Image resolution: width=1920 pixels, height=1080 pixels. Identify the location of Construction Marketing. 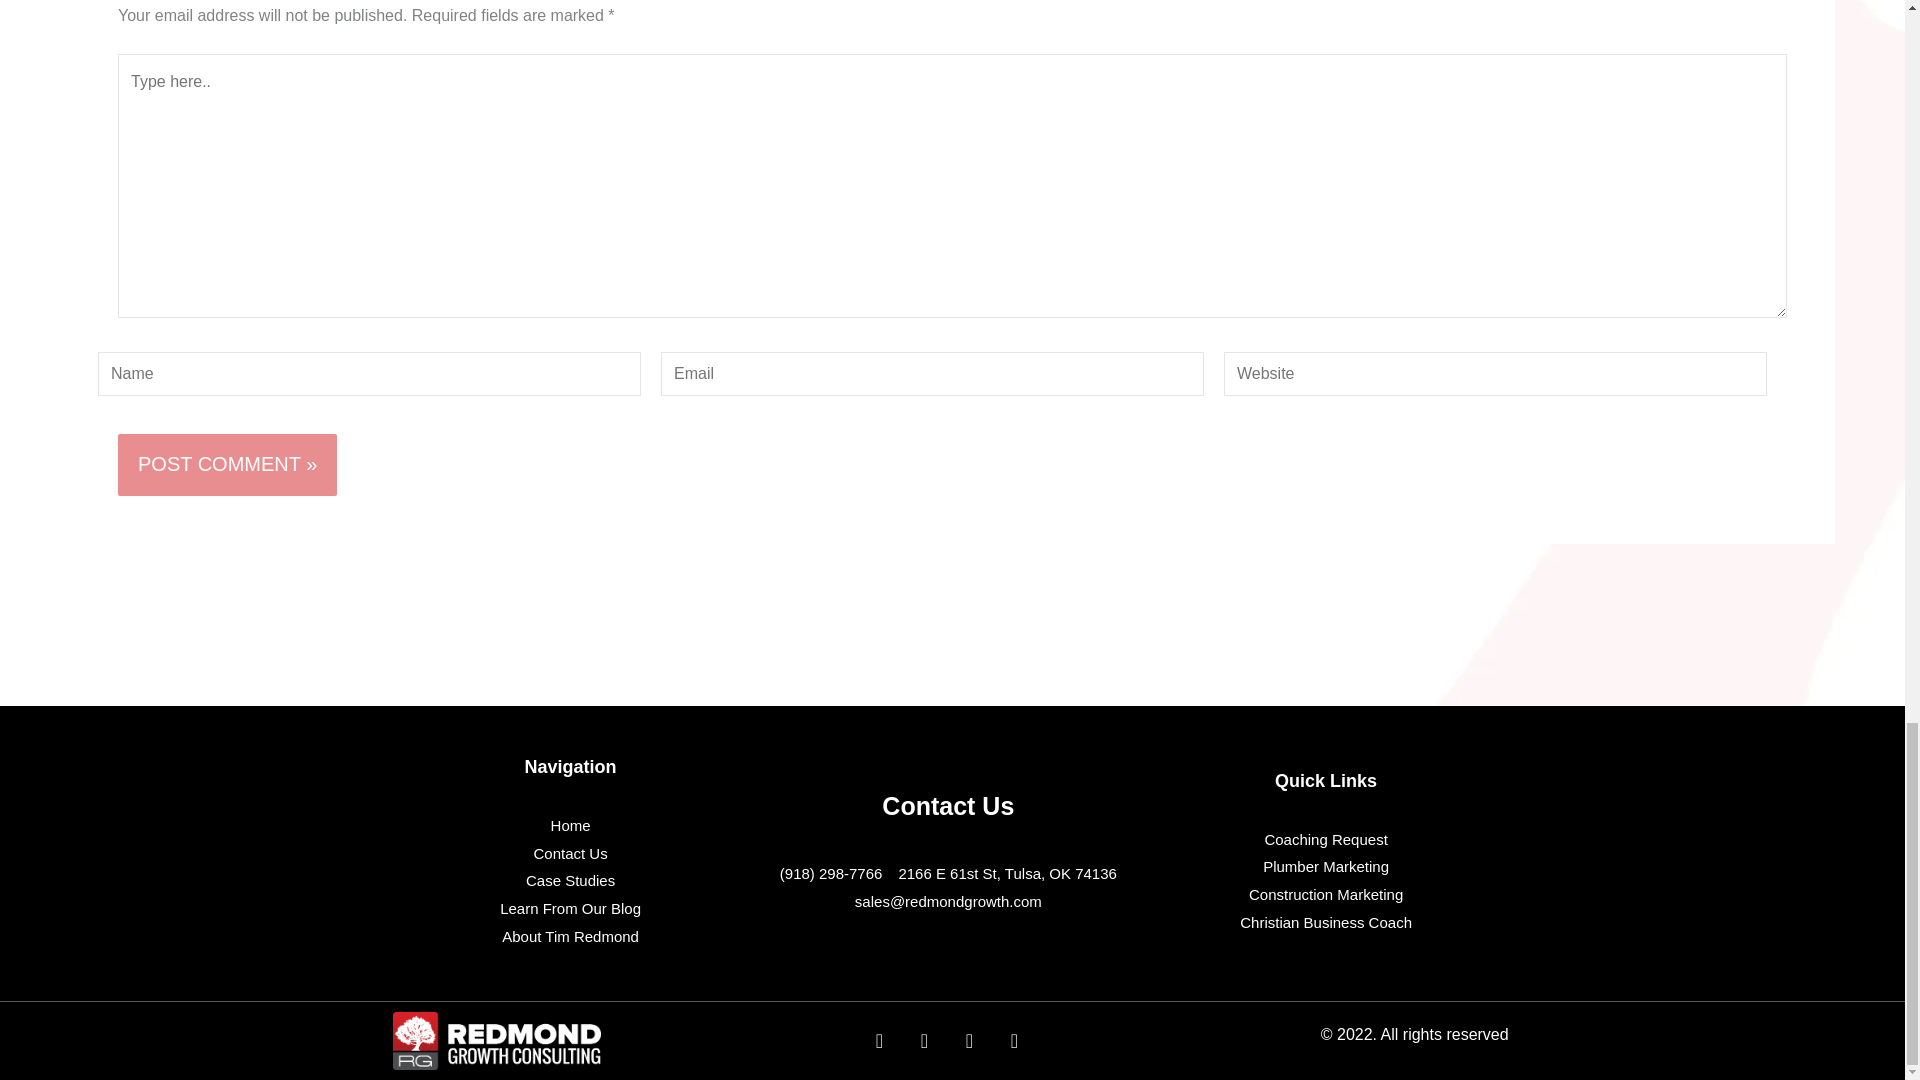
(1326, 895).